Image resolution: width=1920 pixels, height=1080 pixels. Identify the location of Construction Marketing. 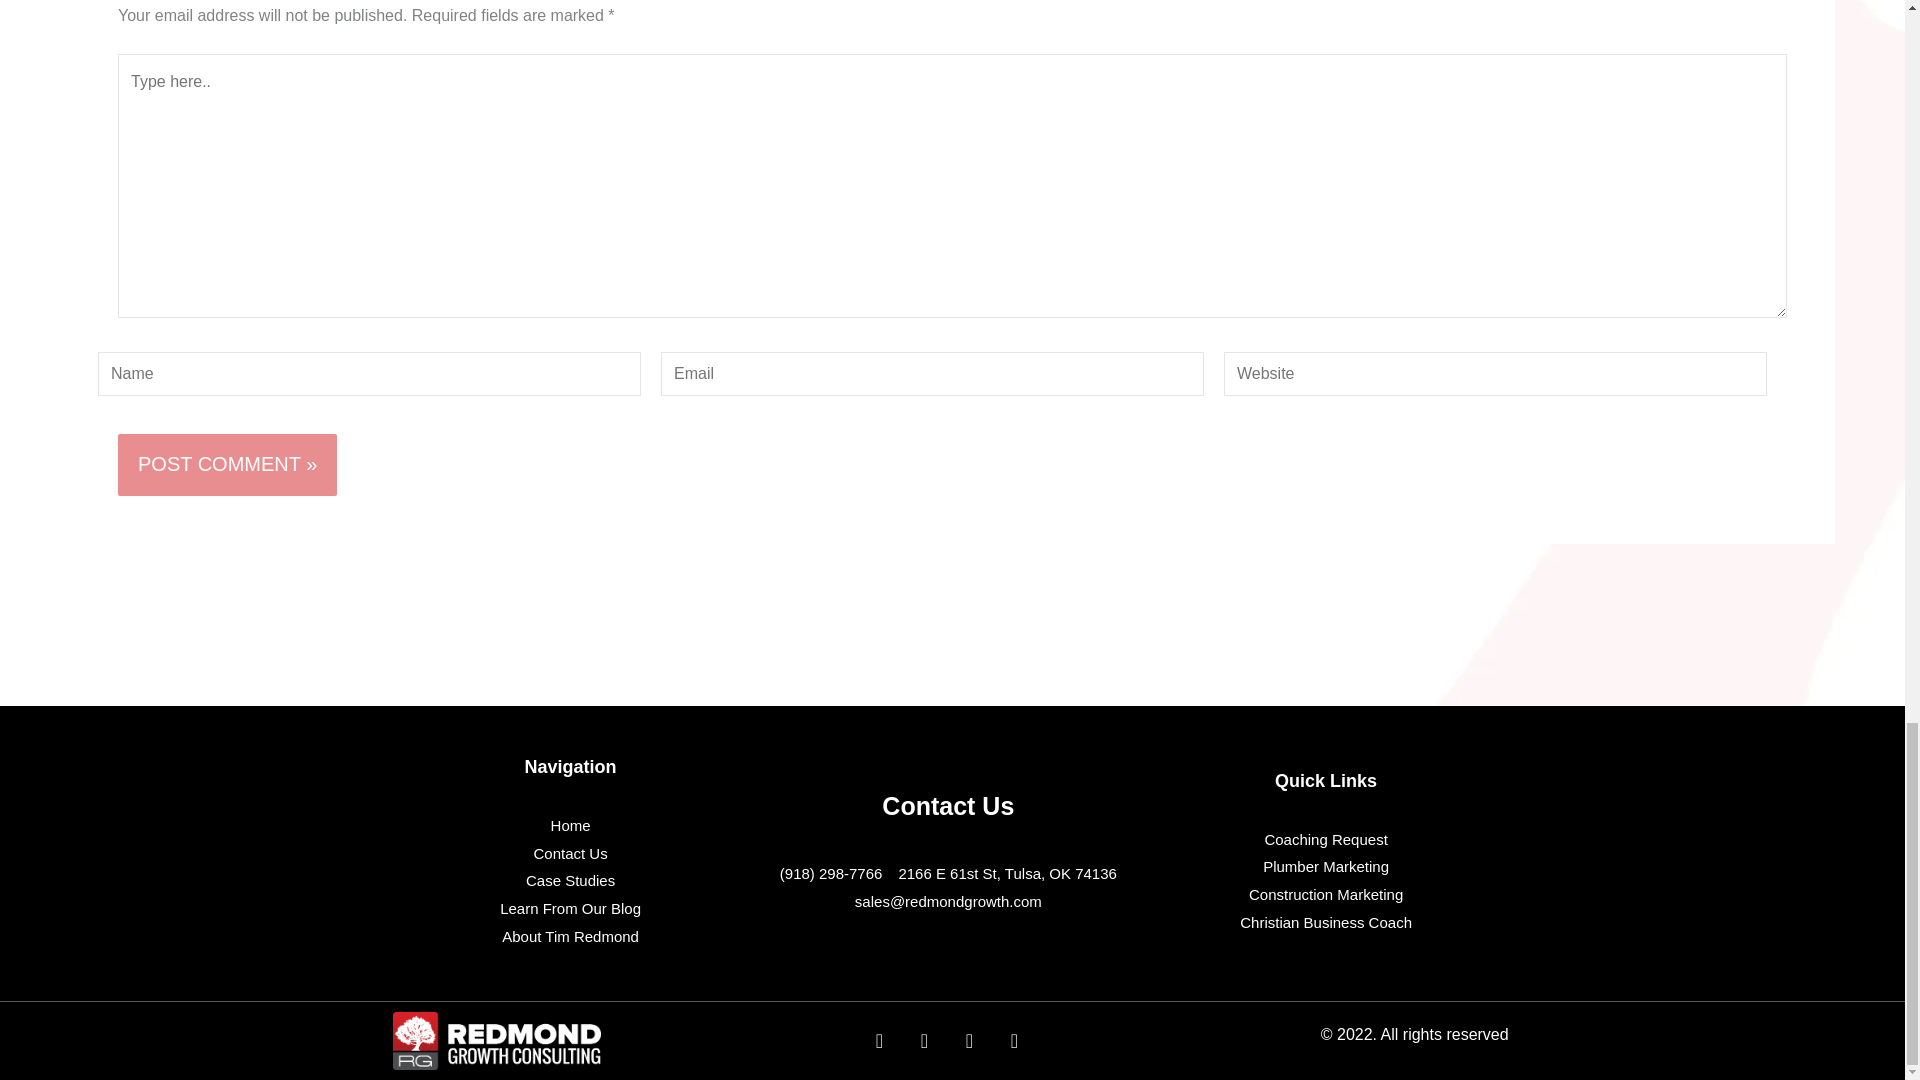
(1326, 895).